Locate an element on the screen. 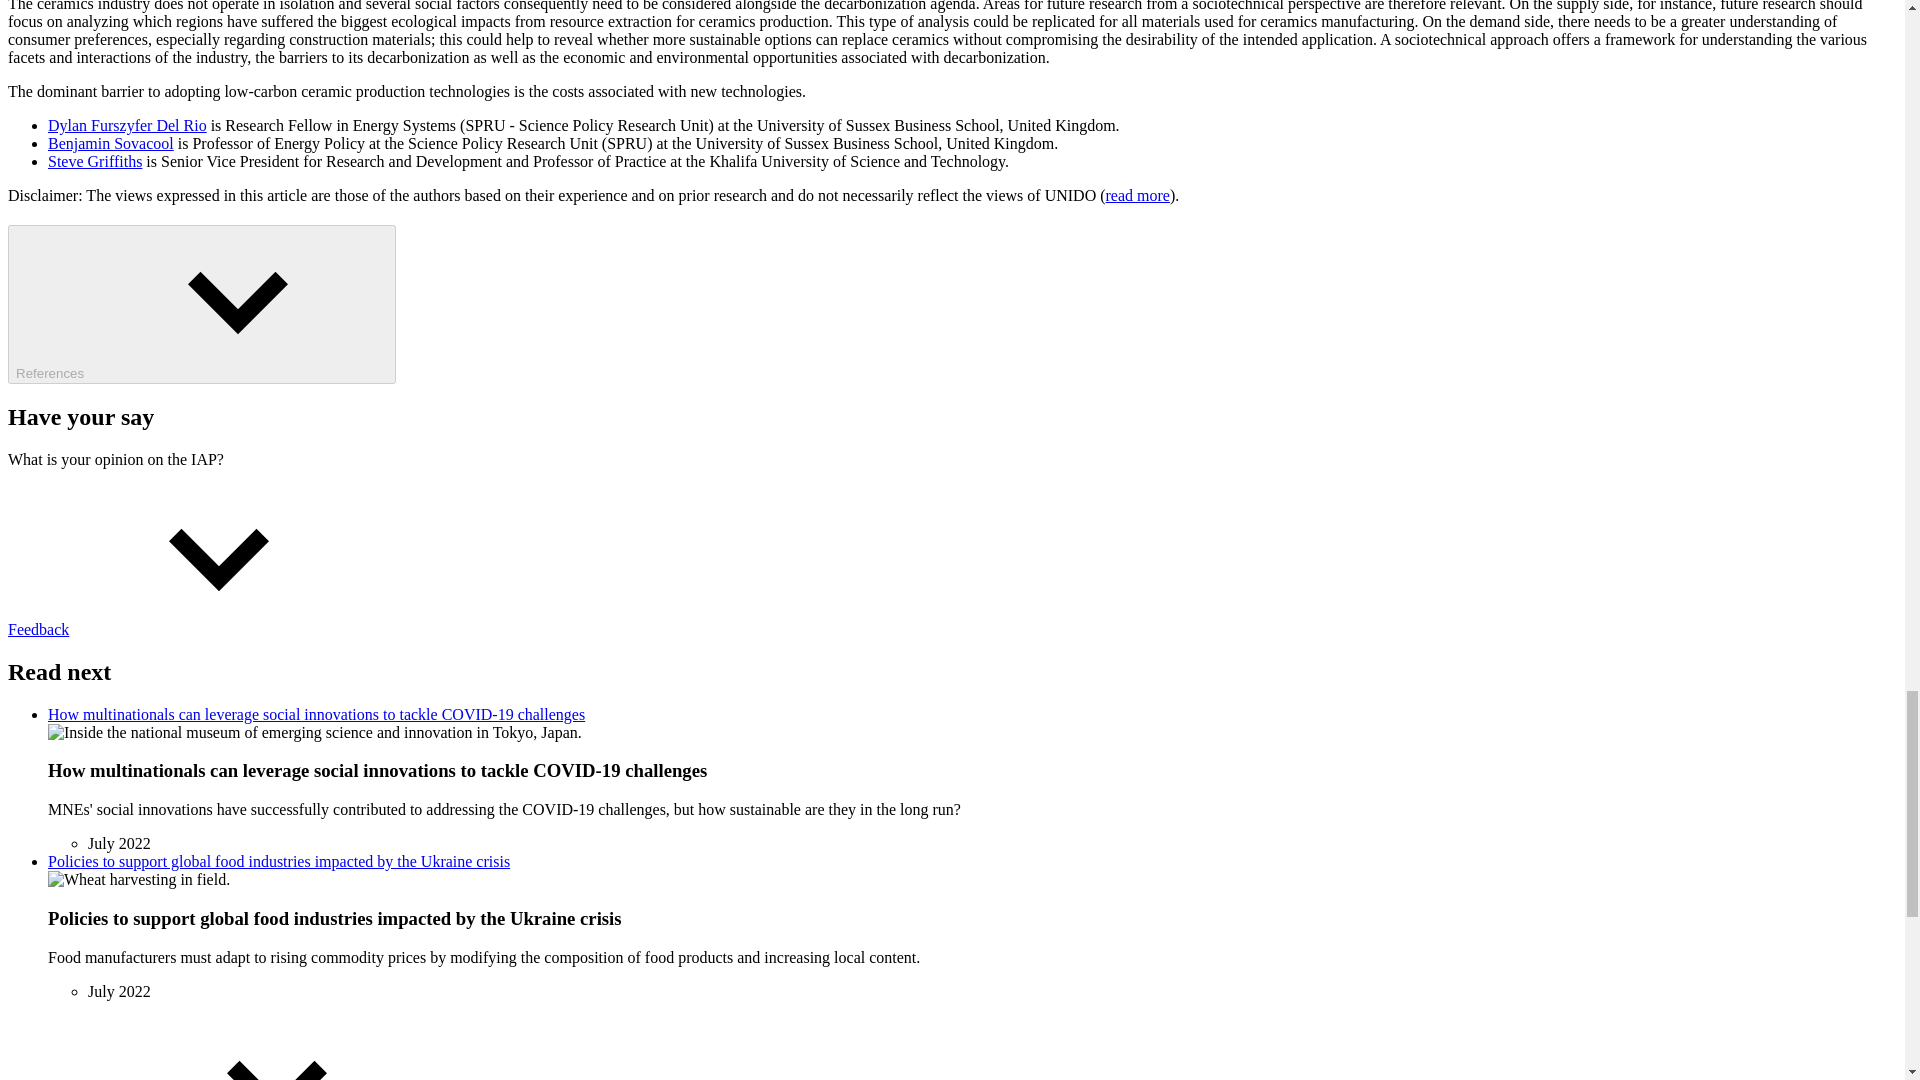 The width and height of the screenshot is (1920, 1080). Feedback is located at coordinates (188, 630).